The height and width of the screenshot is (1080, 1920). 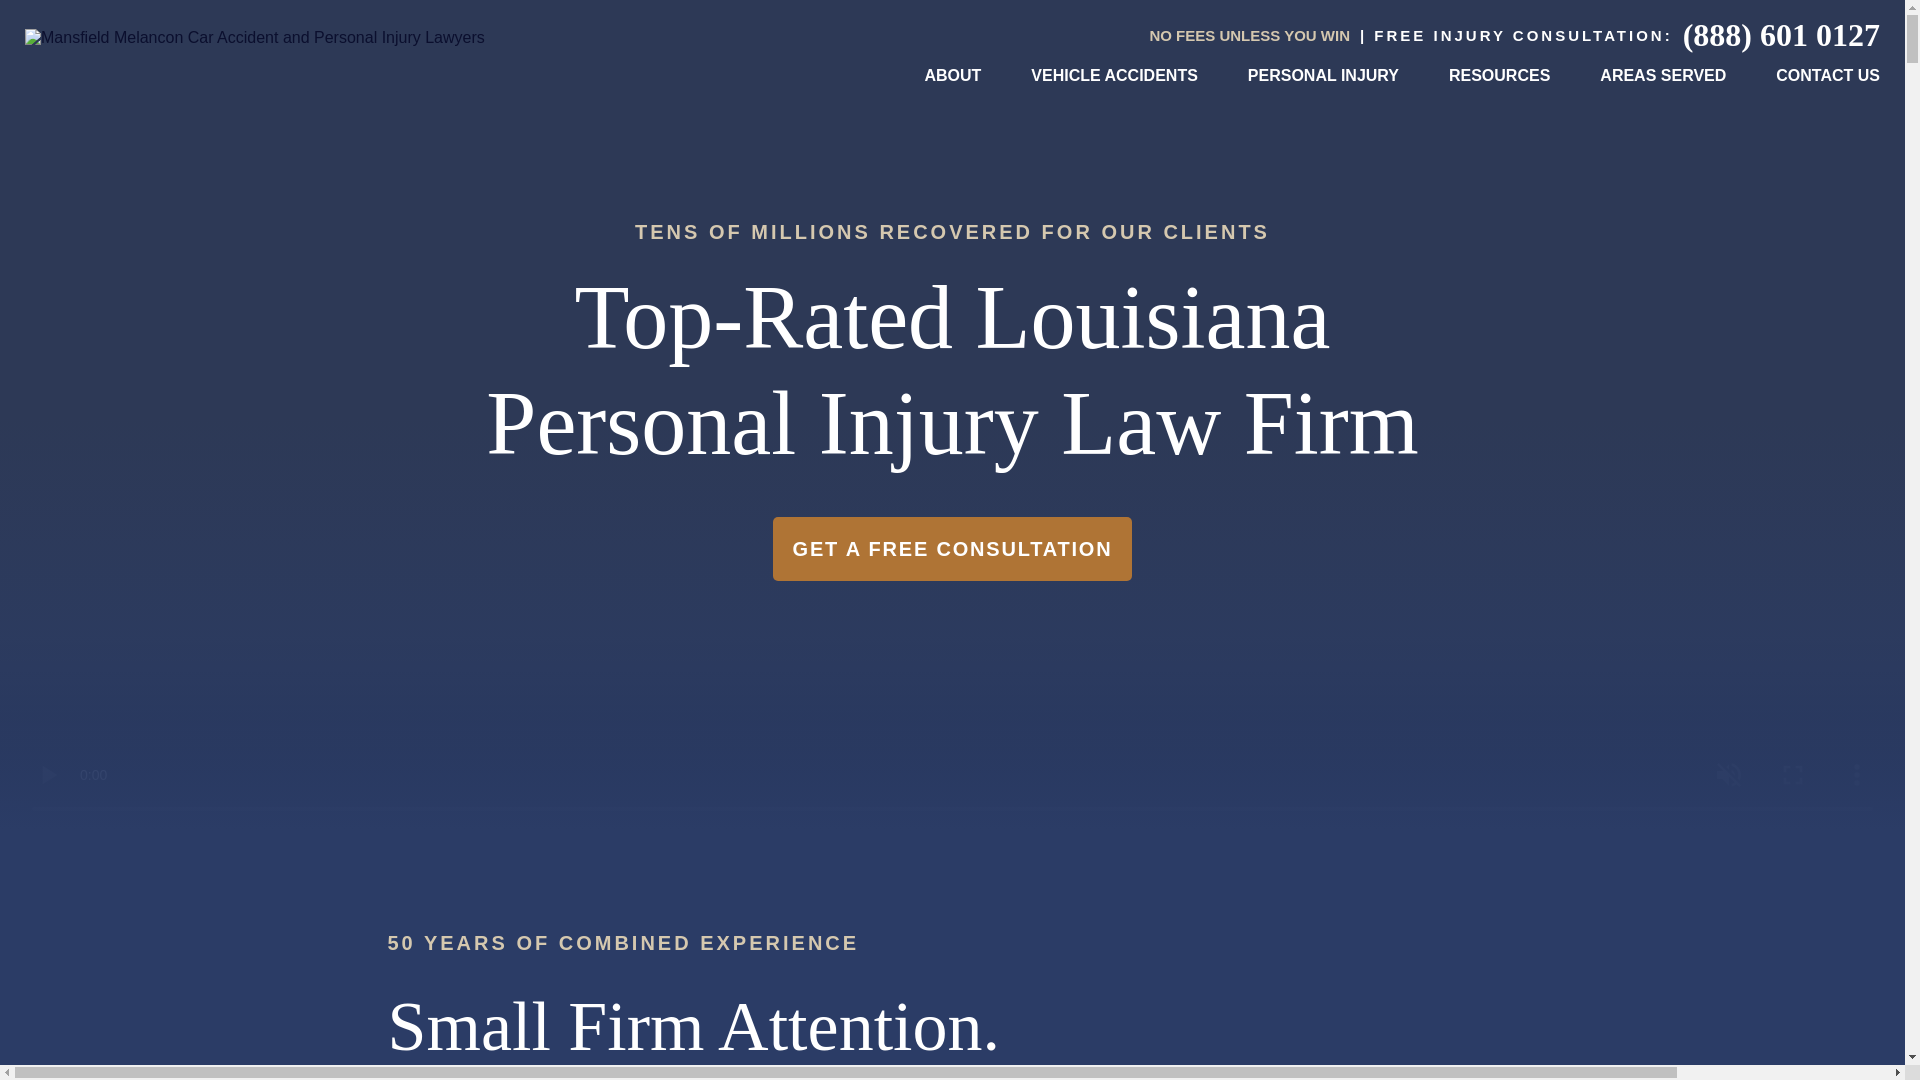 What do you see at coordinates (1662, 75) in the screenshot?
I see `AREAS SERVED` at bounding box center [1662, 75].